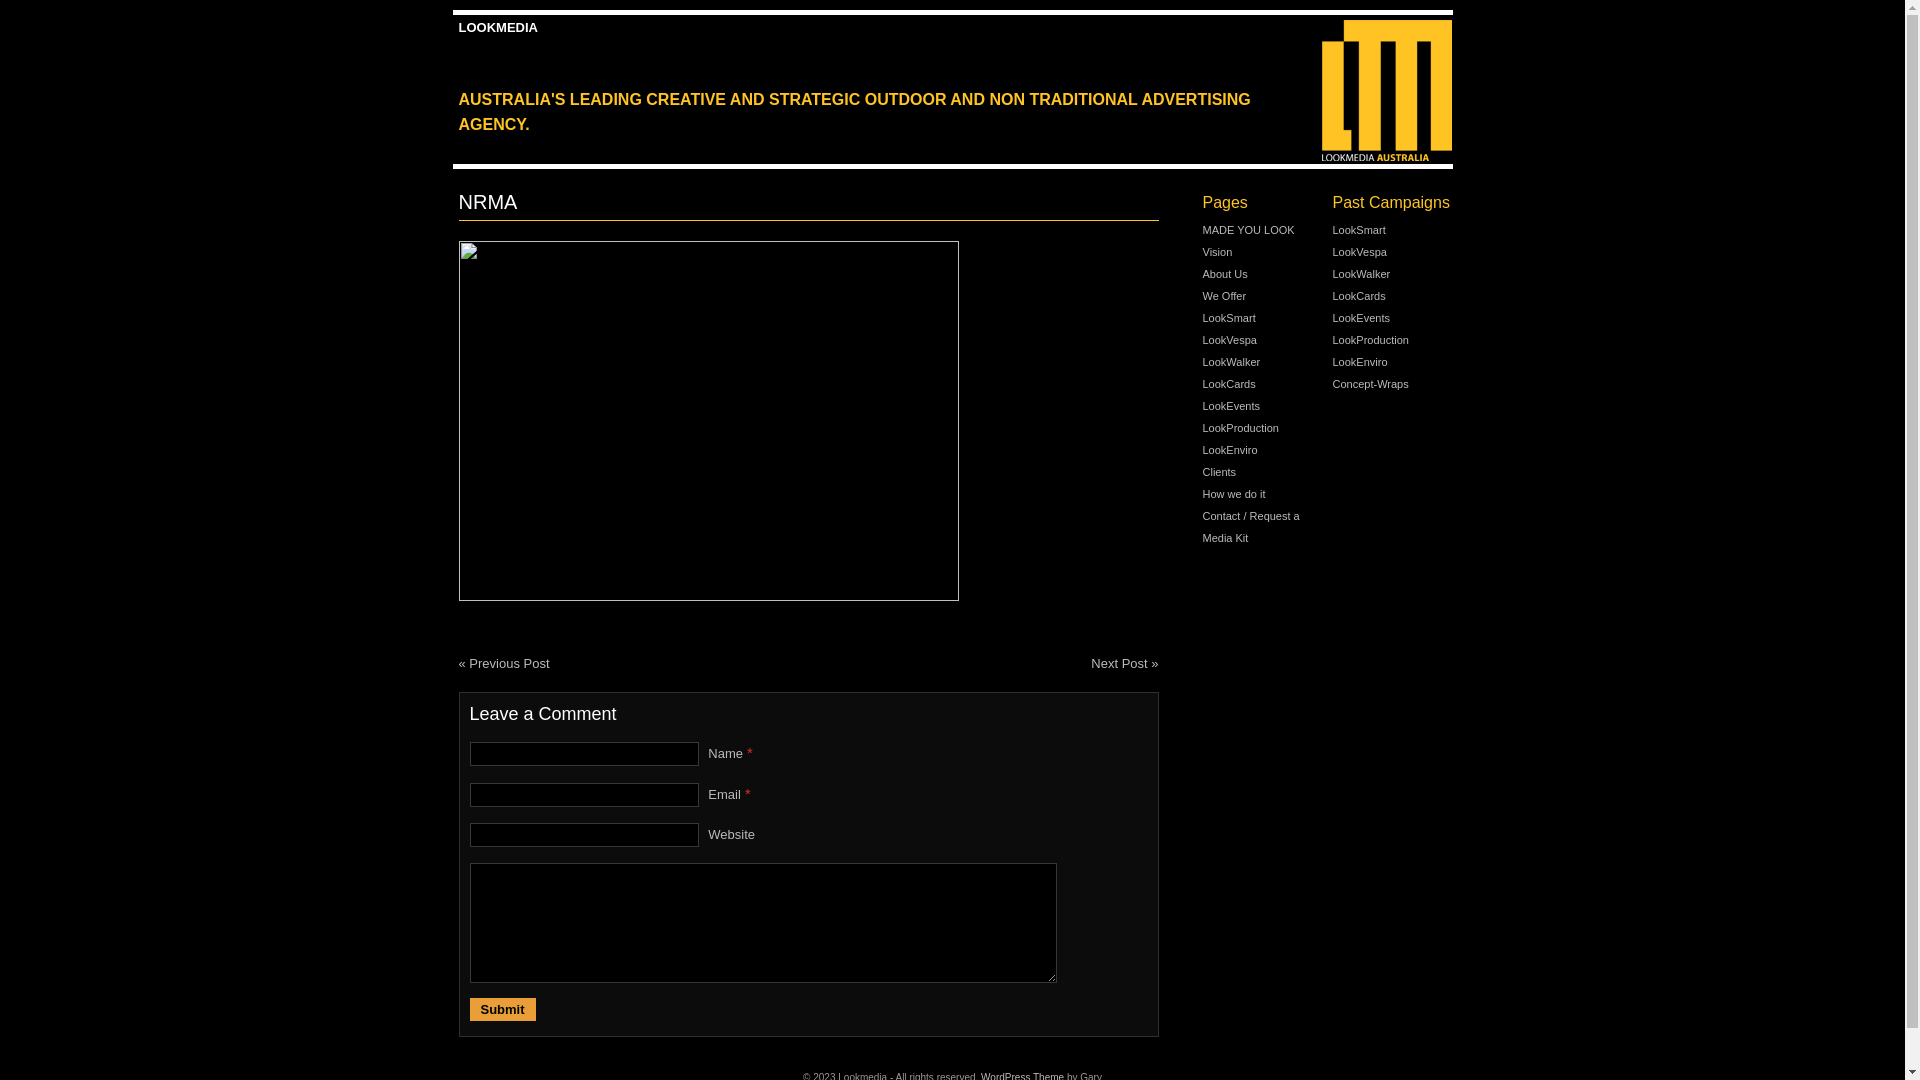 The height and width of the screenshot is (1080, 1920). What do you see at coordinates (1360, 362) in the screenshot?
I see `LookEnviro` at bounding box center [1360, 362].